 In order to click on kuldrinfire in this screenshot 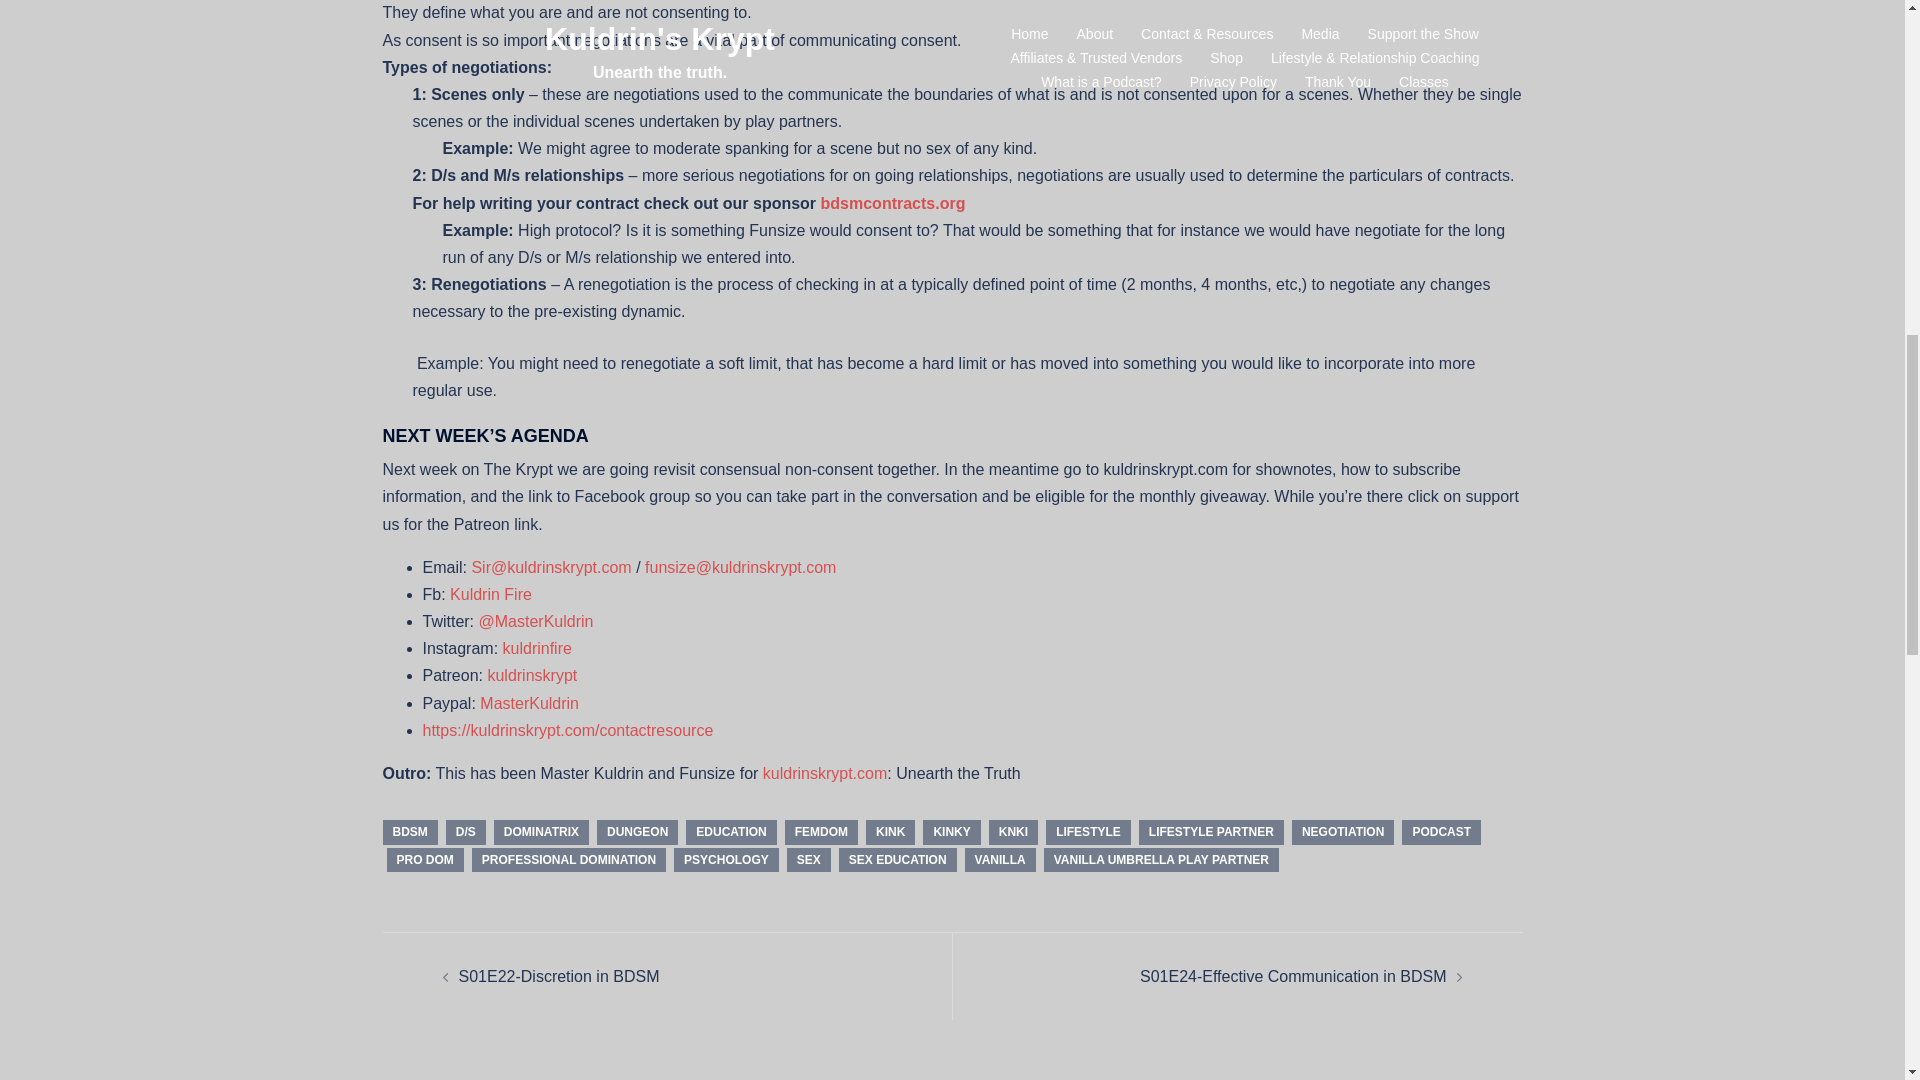, I will do `click(538, 648)`.